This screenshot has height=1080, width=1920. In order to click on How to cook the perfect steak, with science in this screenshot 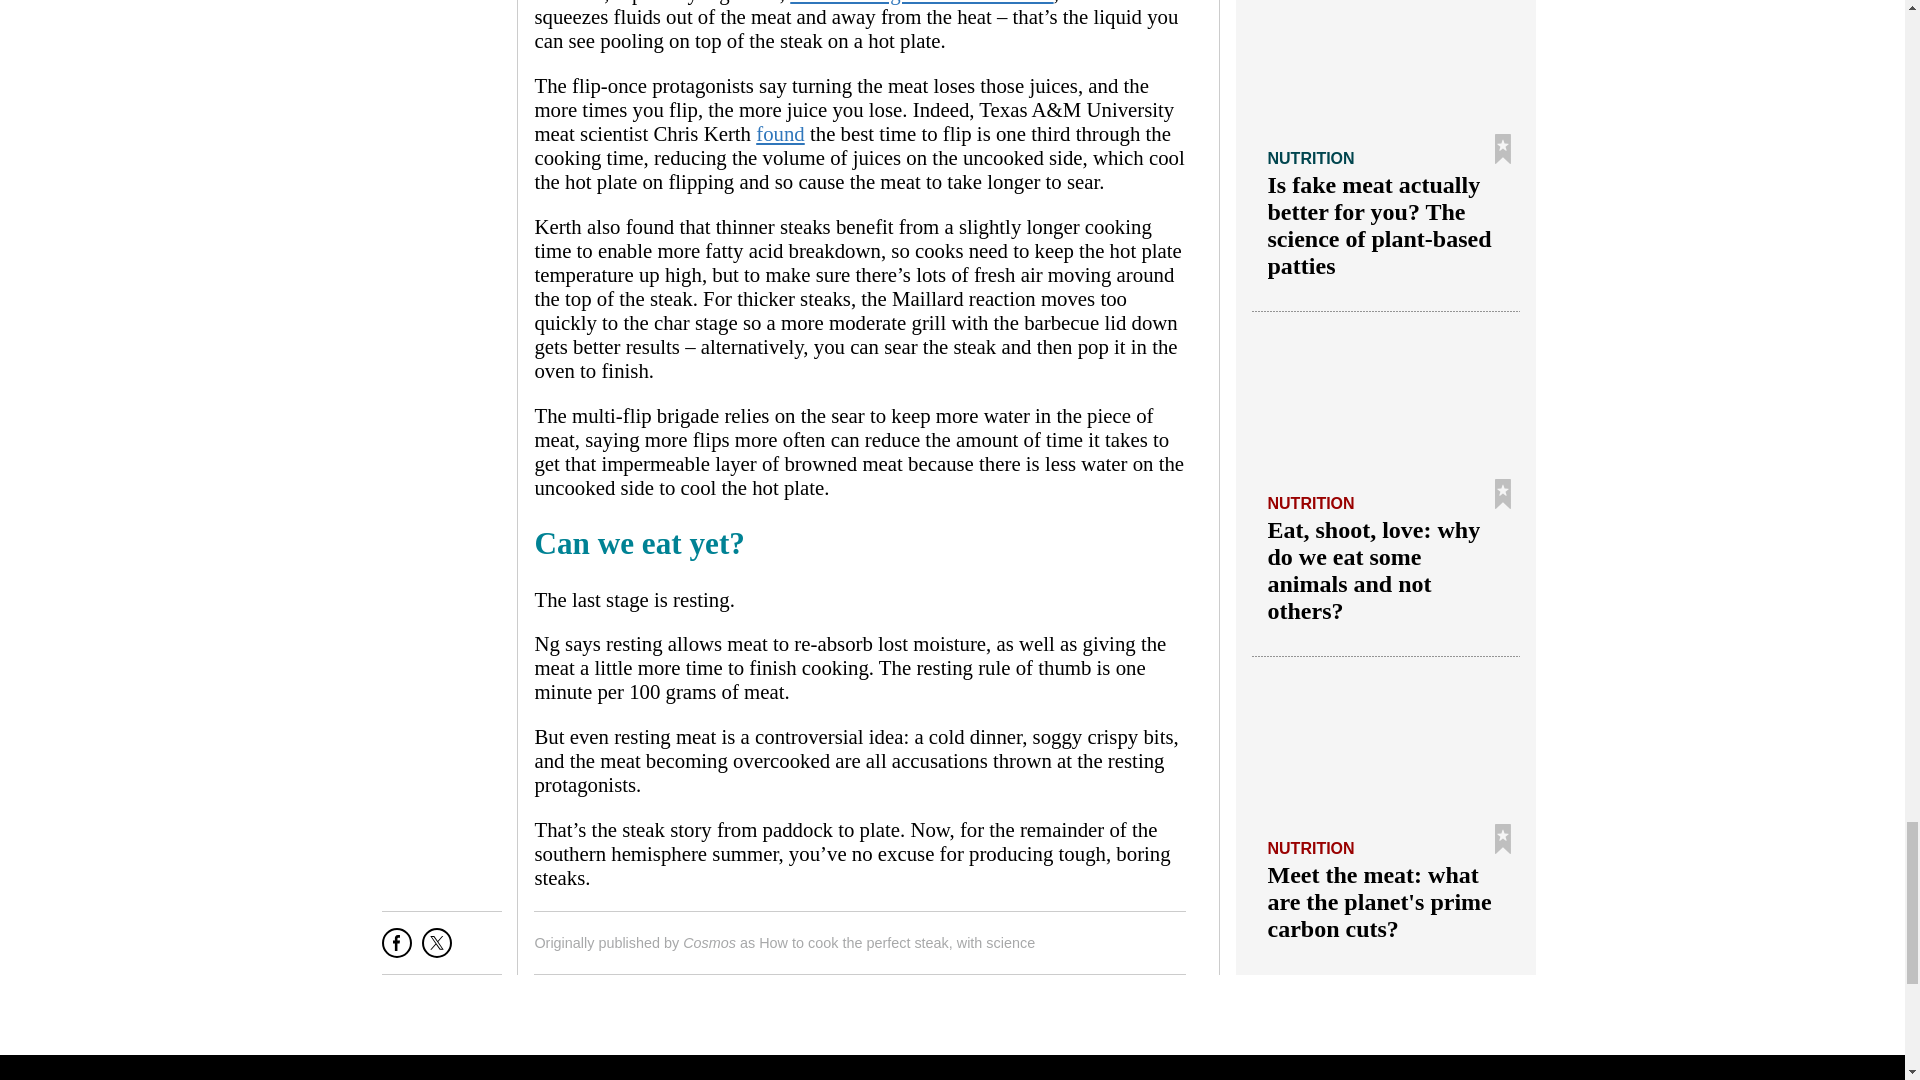, I will do `click(896, 943)`.